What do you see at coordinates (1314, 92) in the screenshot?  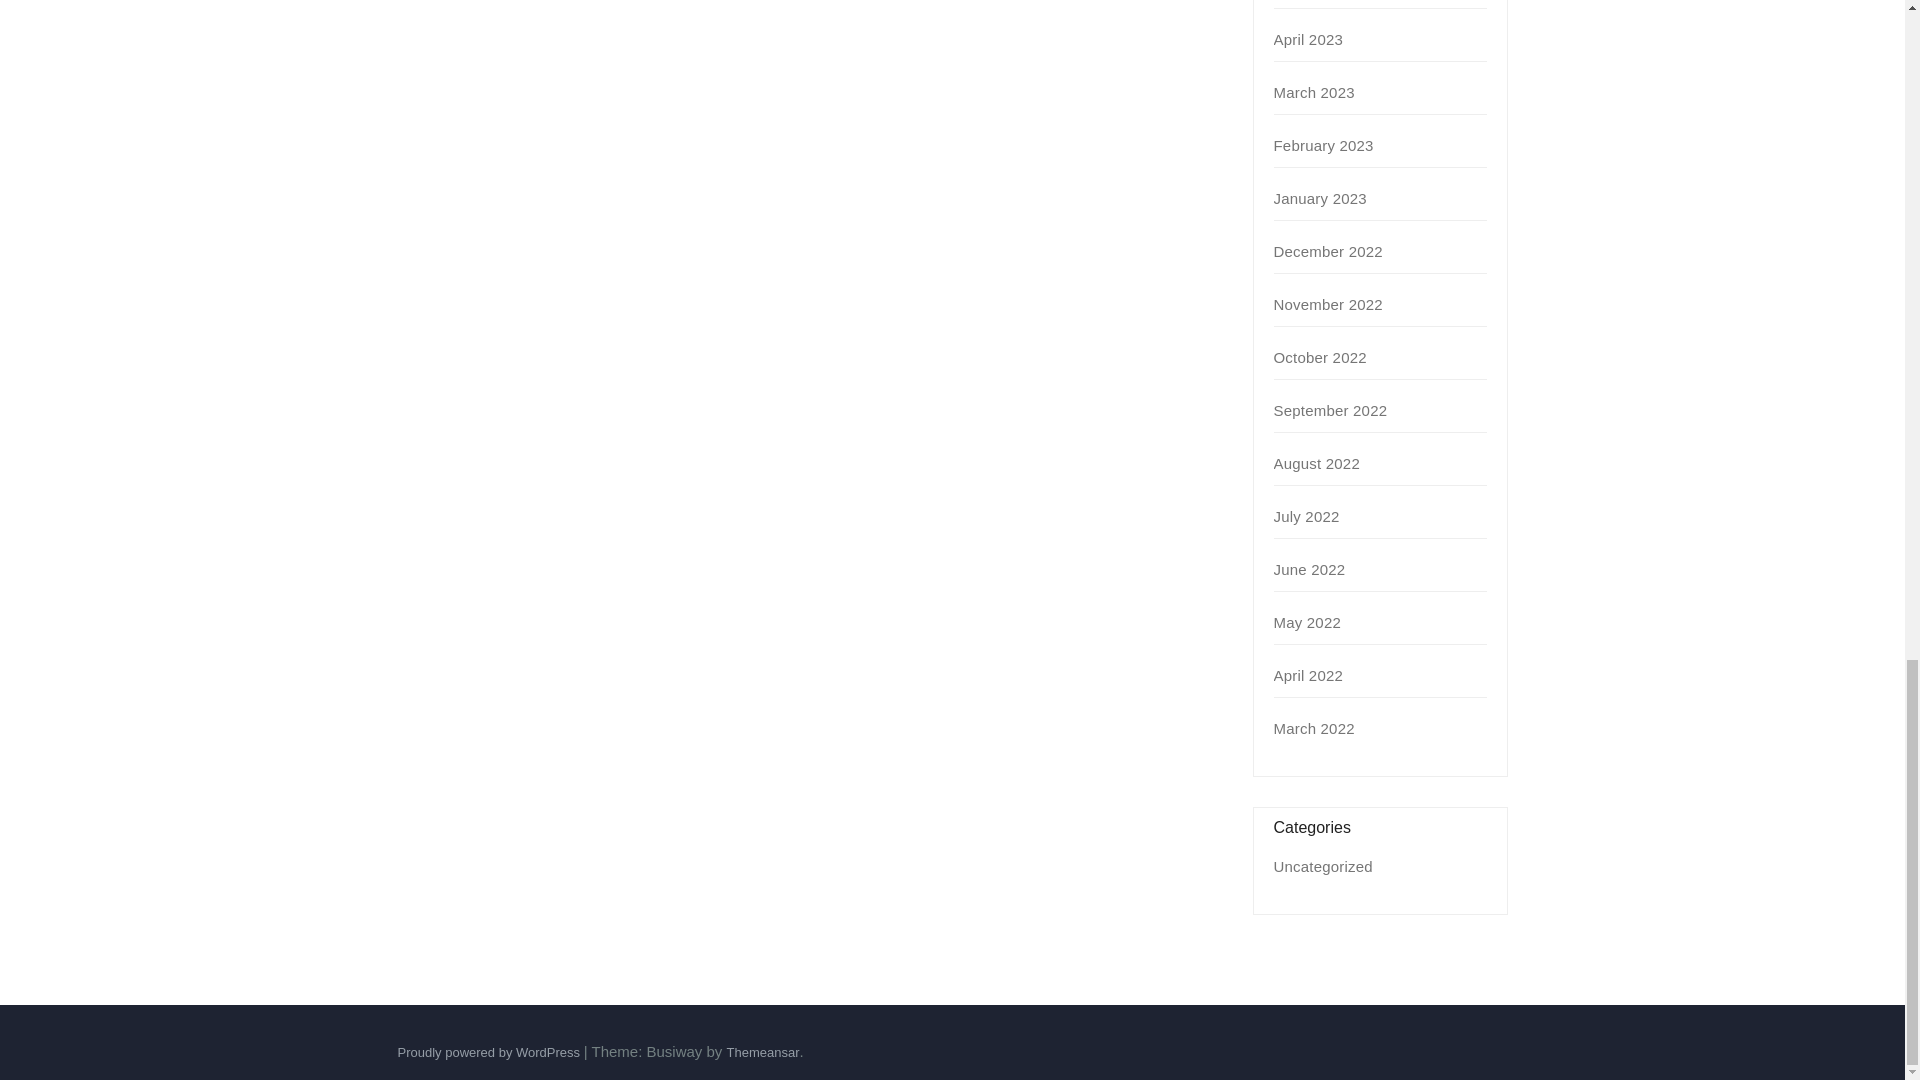 I see `March 2023` at bounding box center [1314, 92].